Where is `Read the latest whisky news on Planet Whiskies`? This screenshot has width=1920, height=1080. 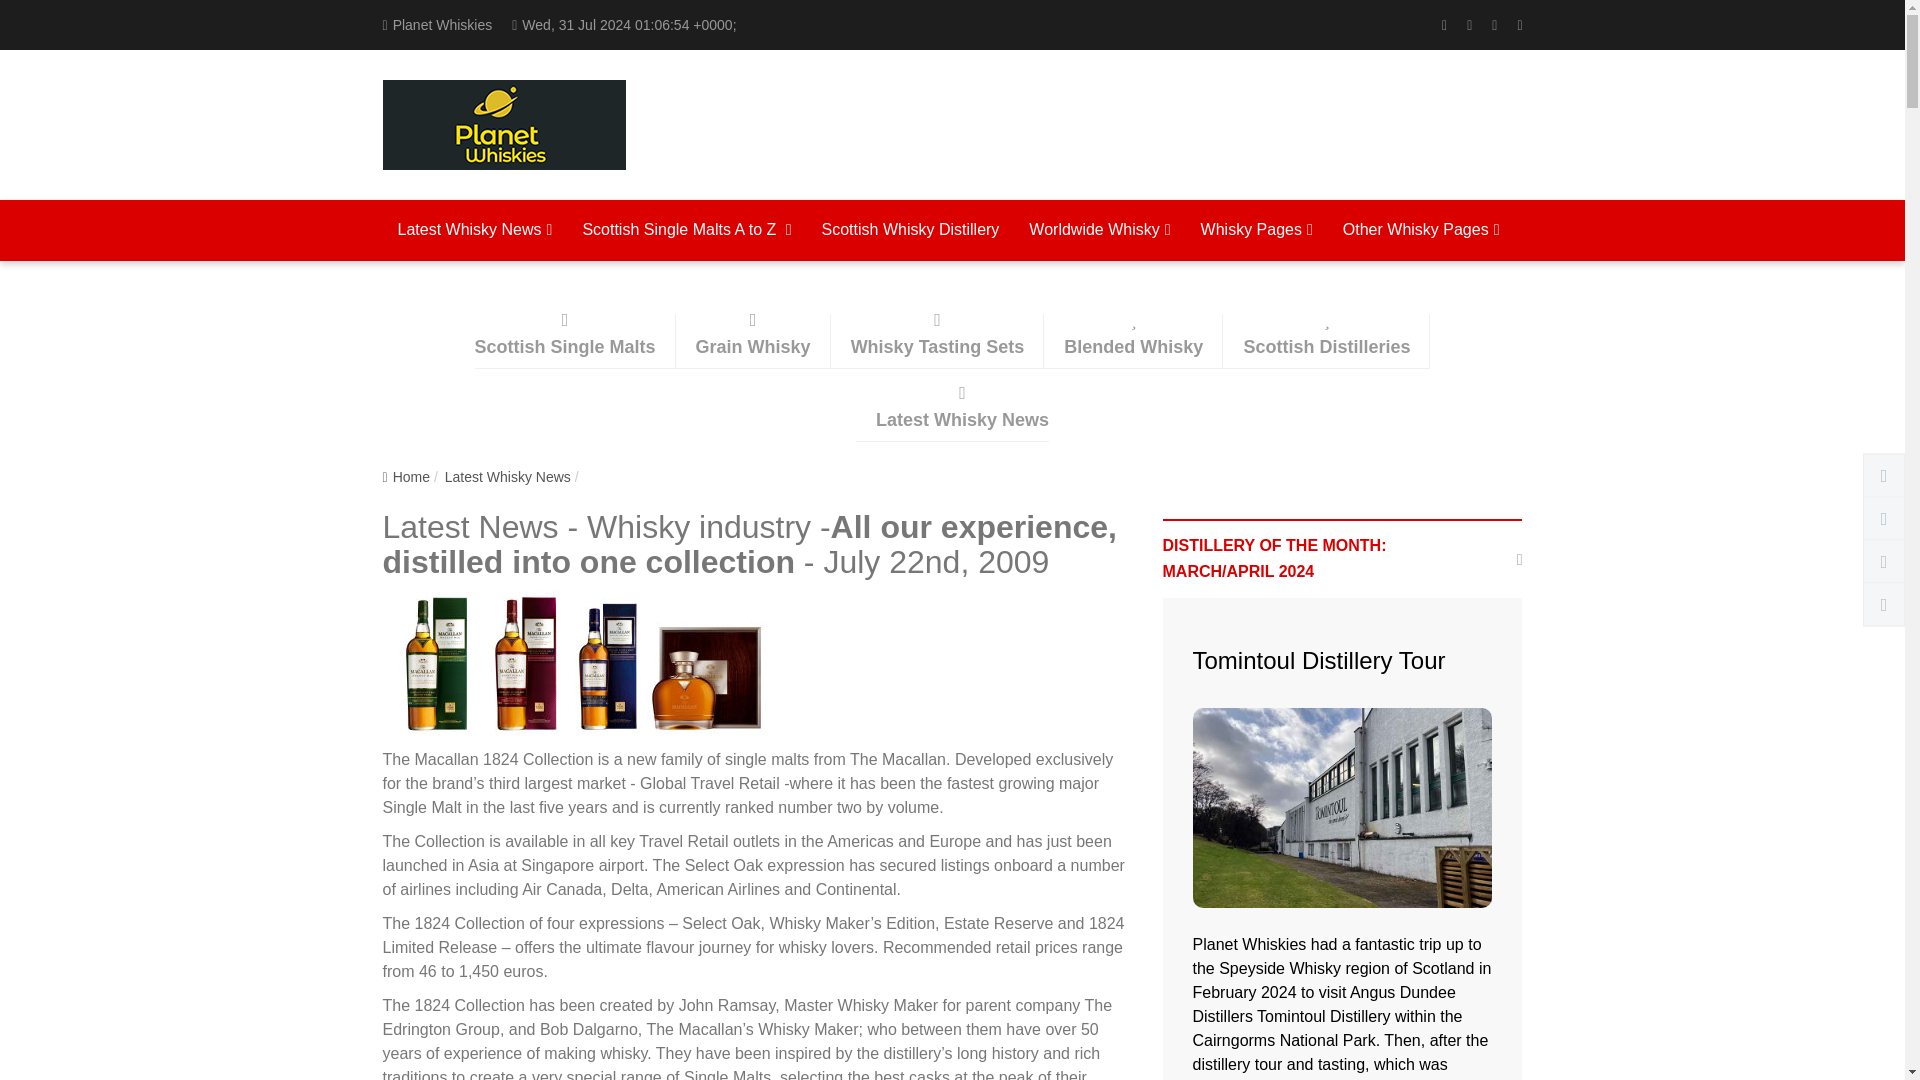 Read the latest whisky news on Planet Whiskies is located at coordinates (474, 231).